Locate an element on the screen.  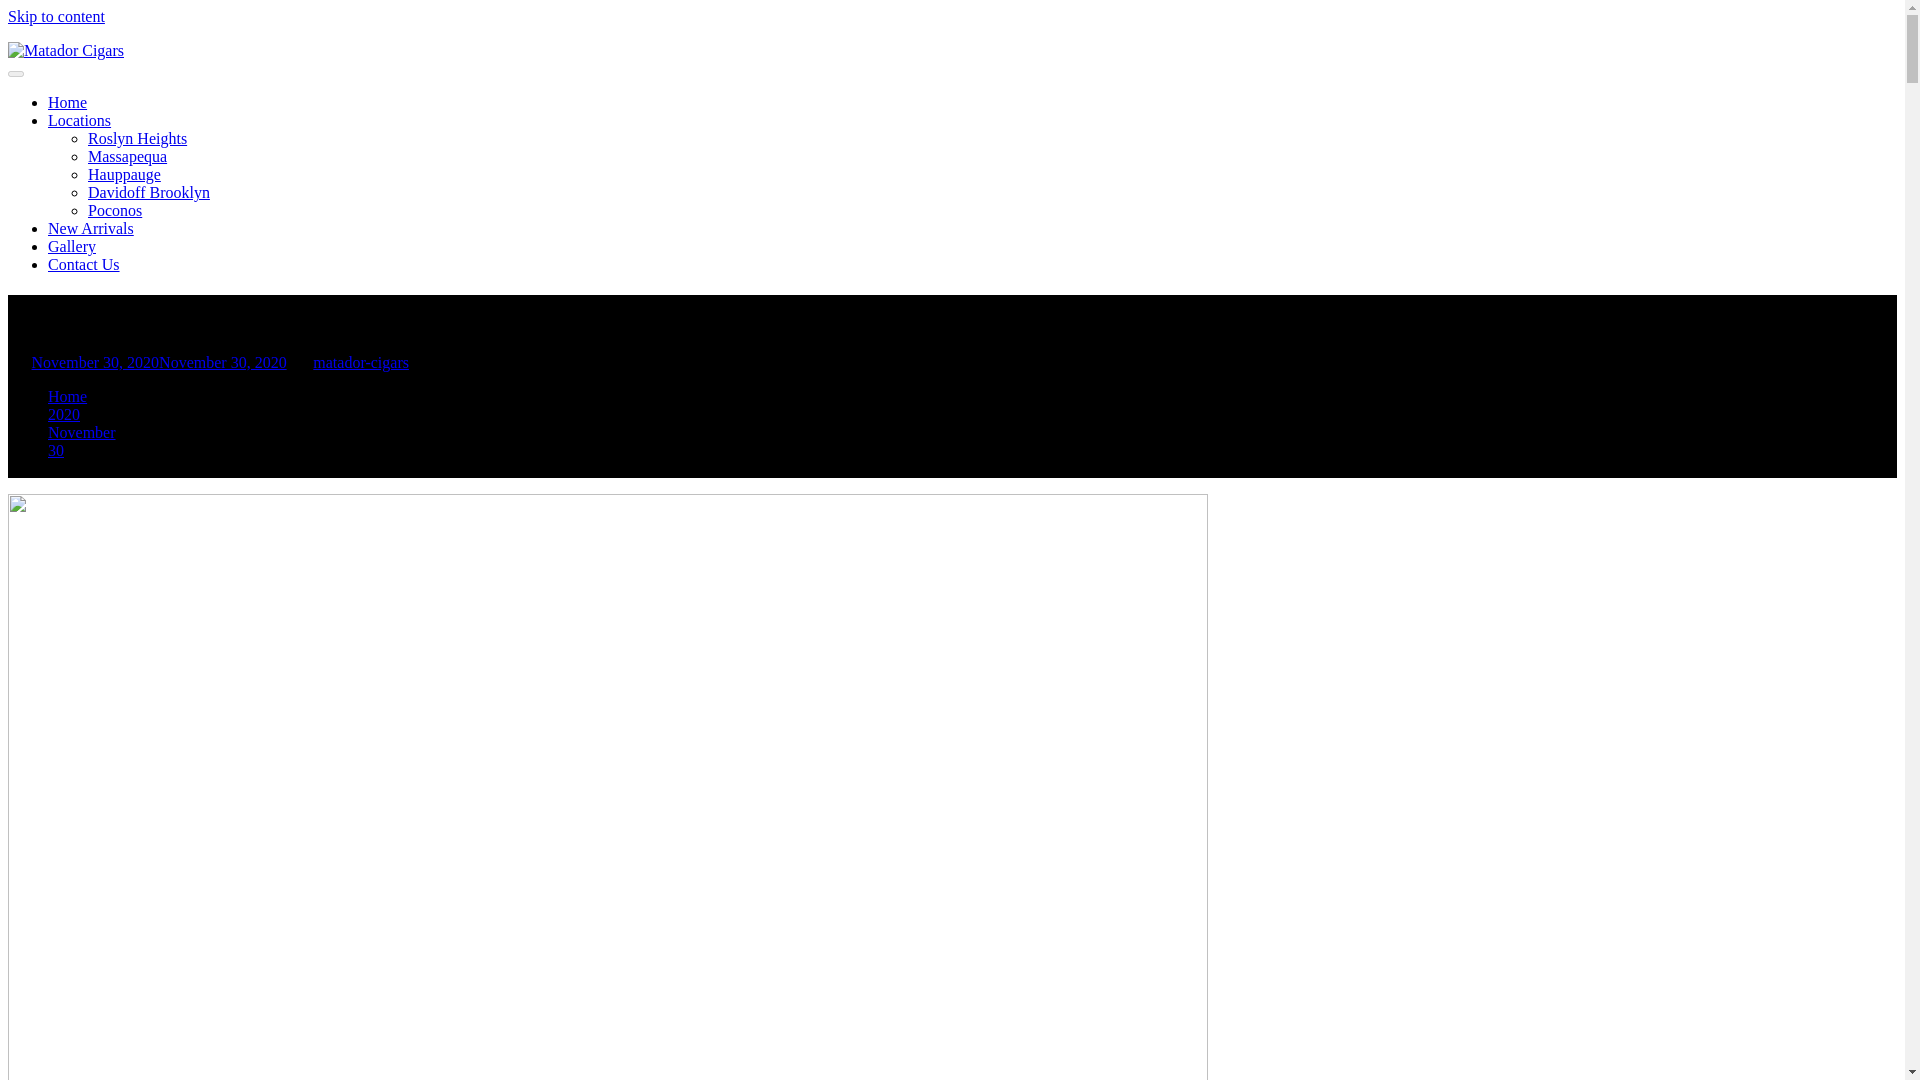
New Arrivals is located at coordinates (91, 228).